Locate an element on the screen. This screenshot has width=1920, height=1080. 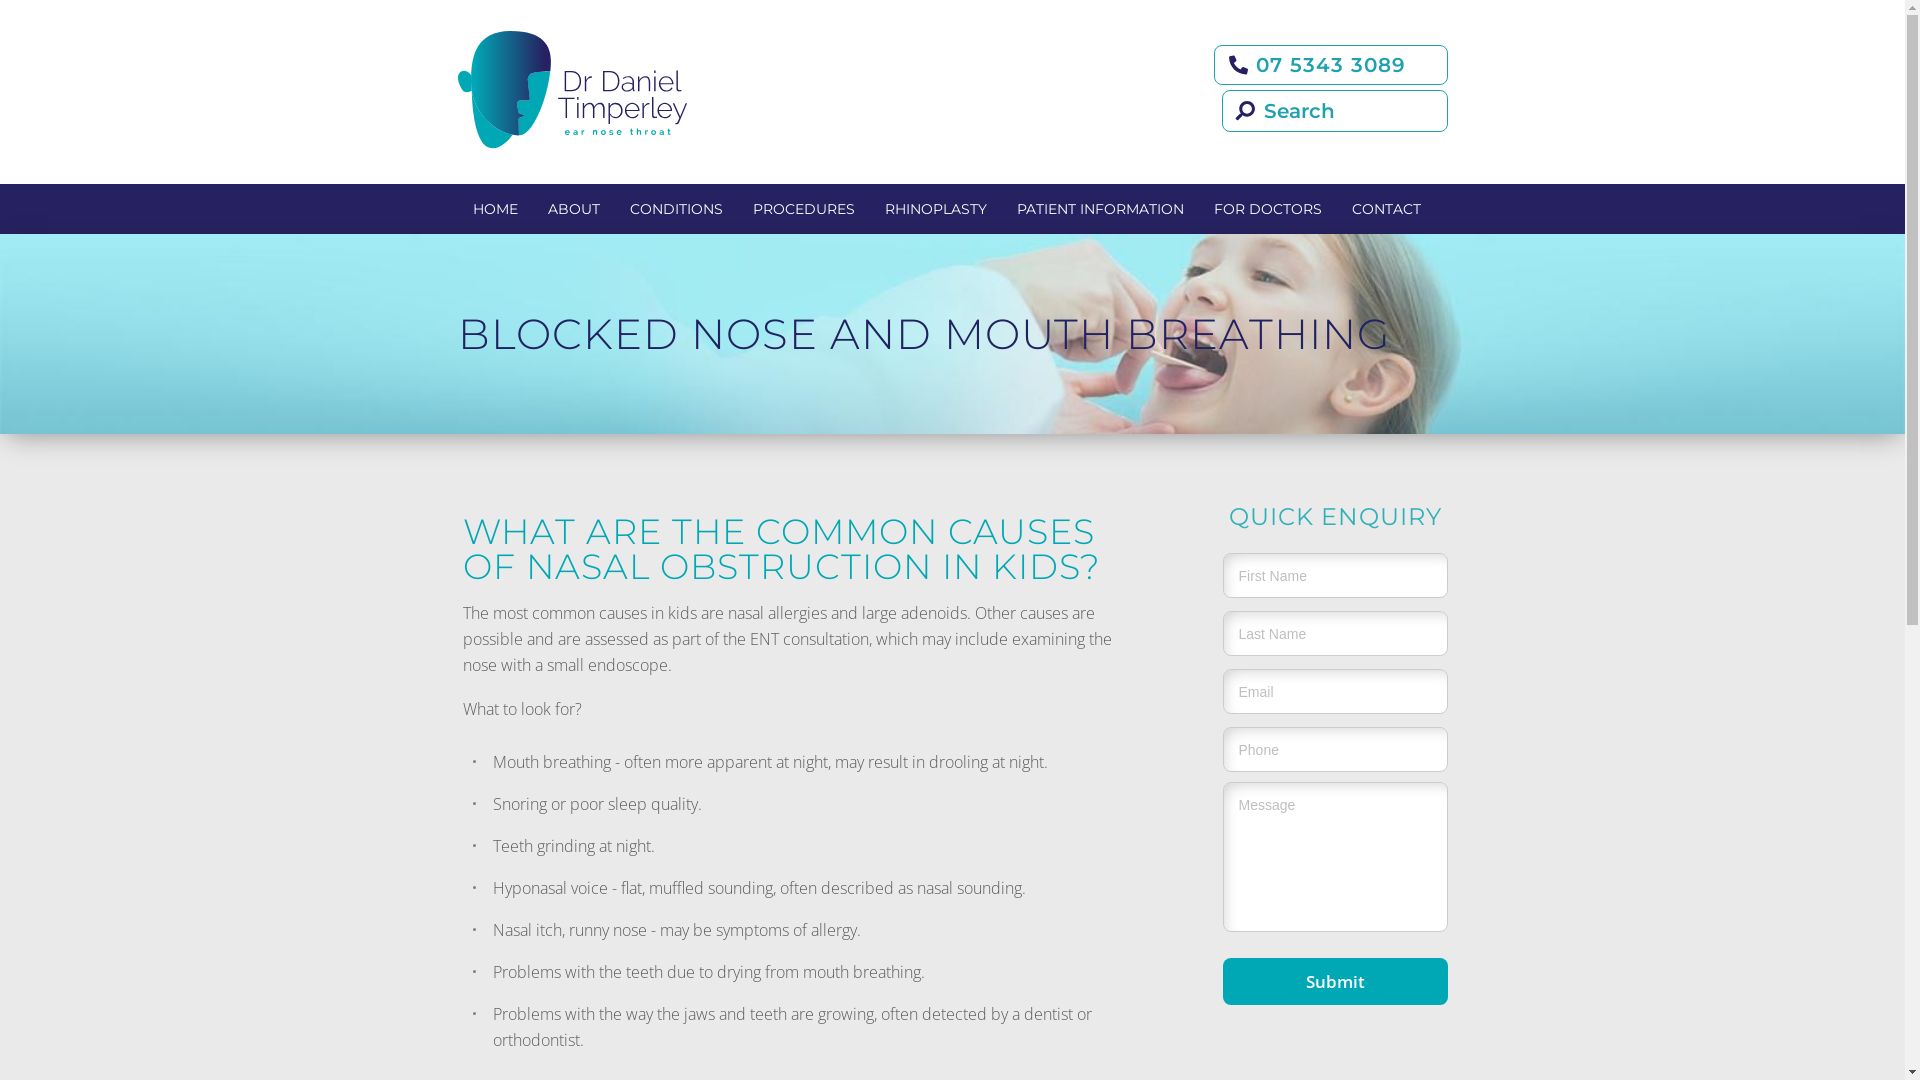
FOR DOCTORS is located at coordinates (1267, 209).